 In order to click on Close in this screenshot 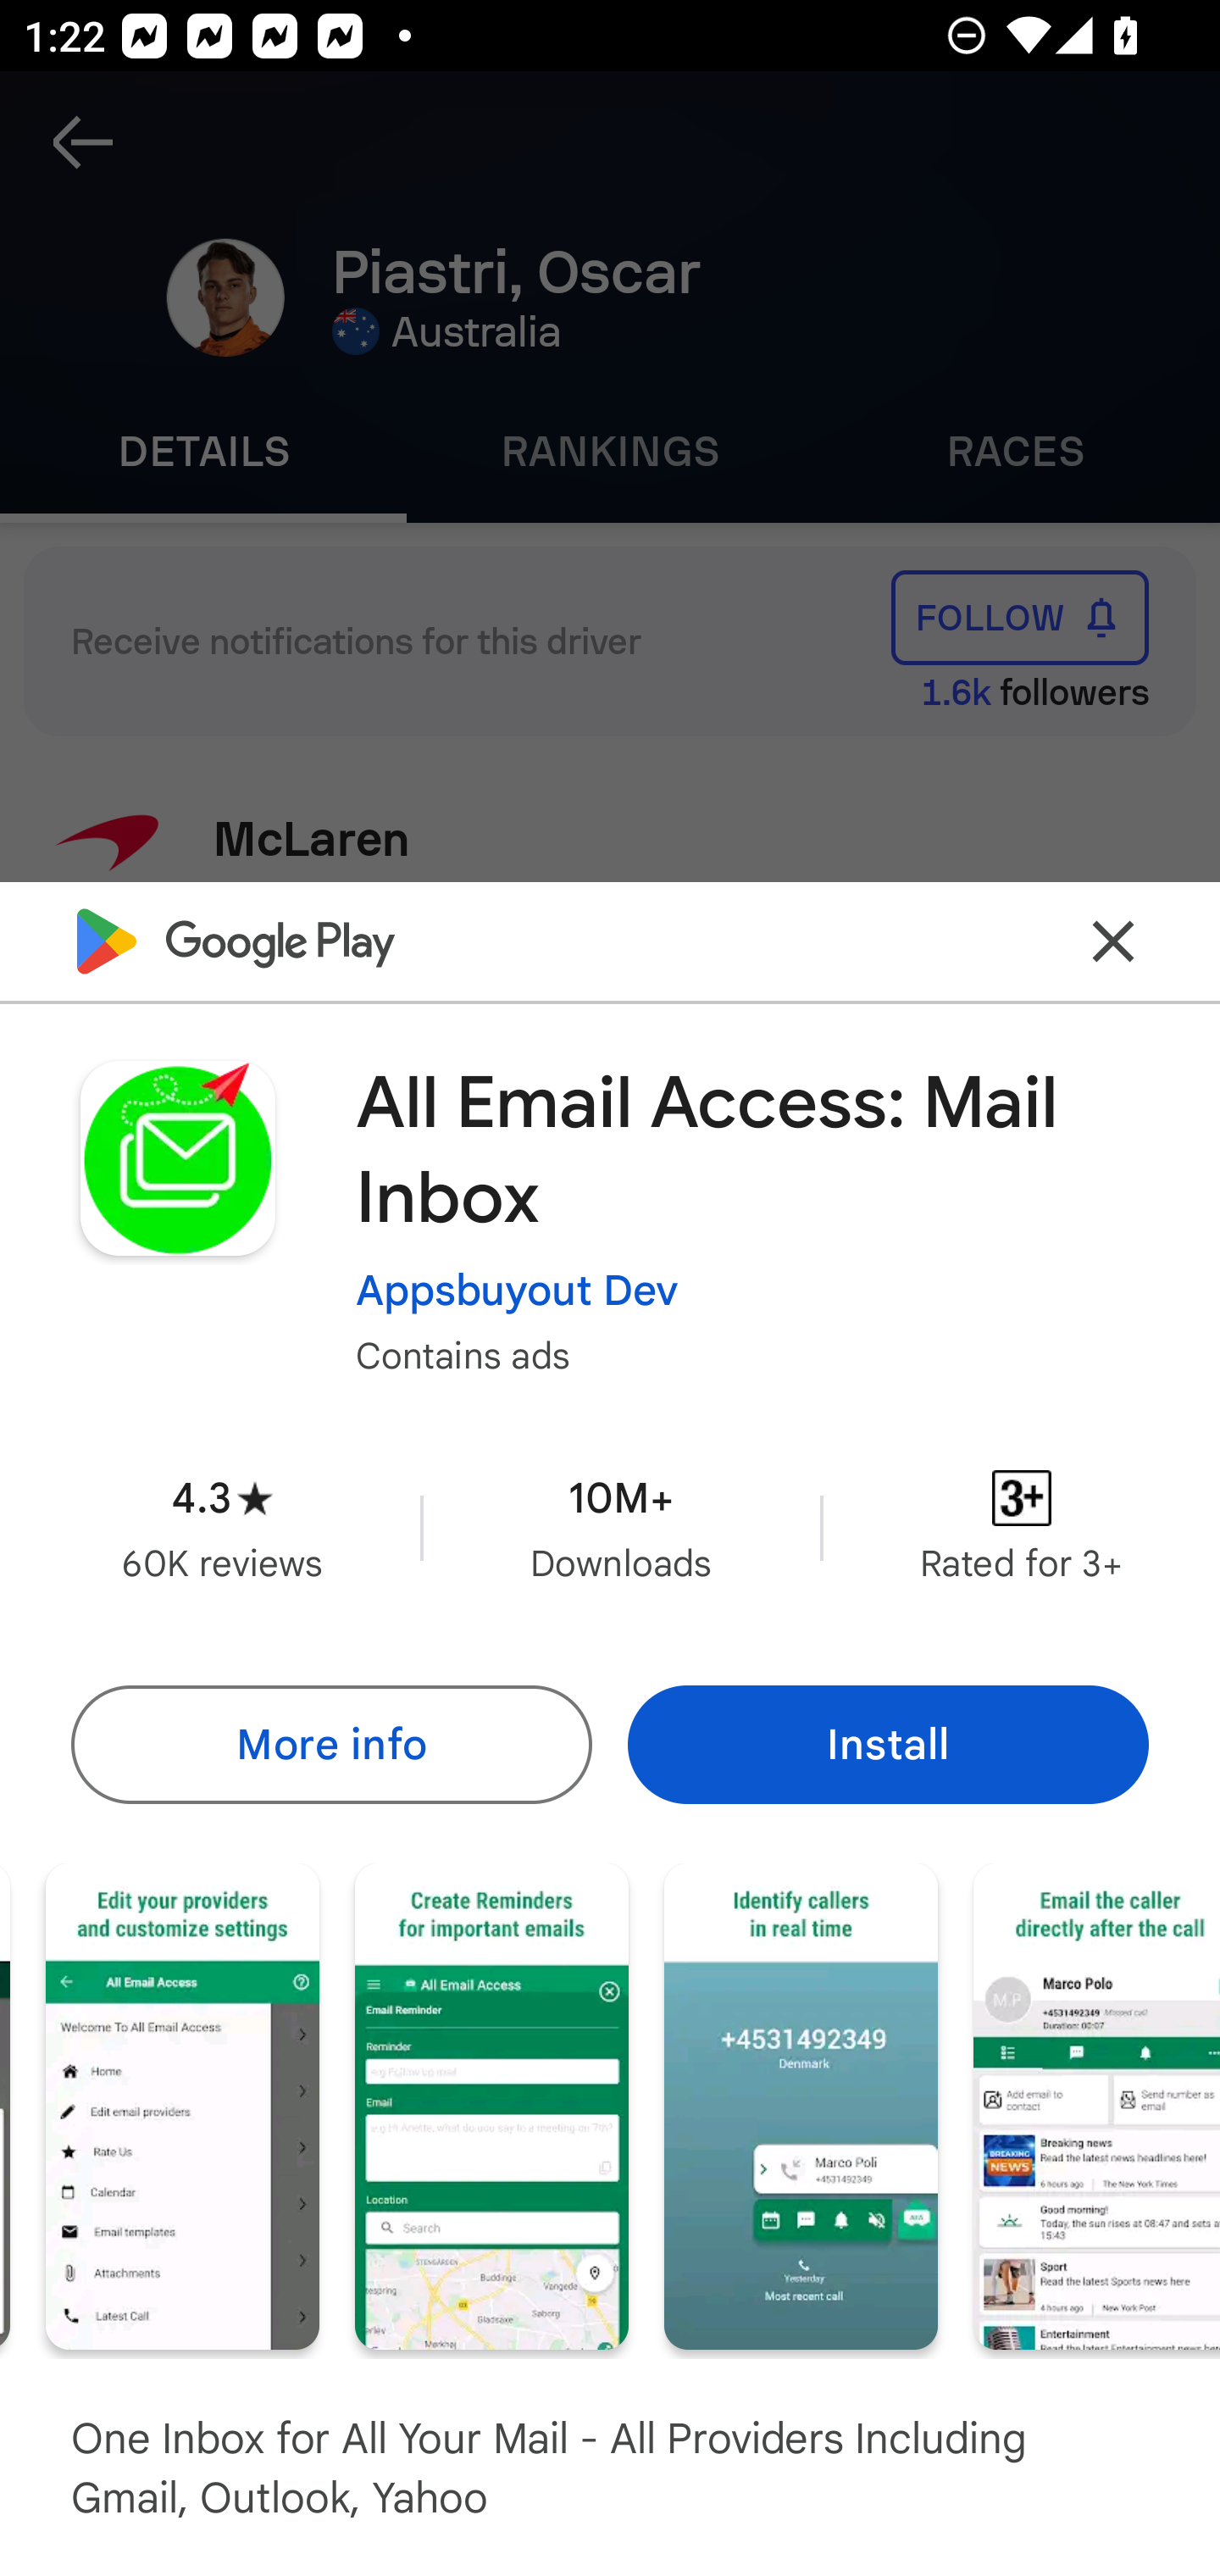, I will do `click(1113, 940)`.